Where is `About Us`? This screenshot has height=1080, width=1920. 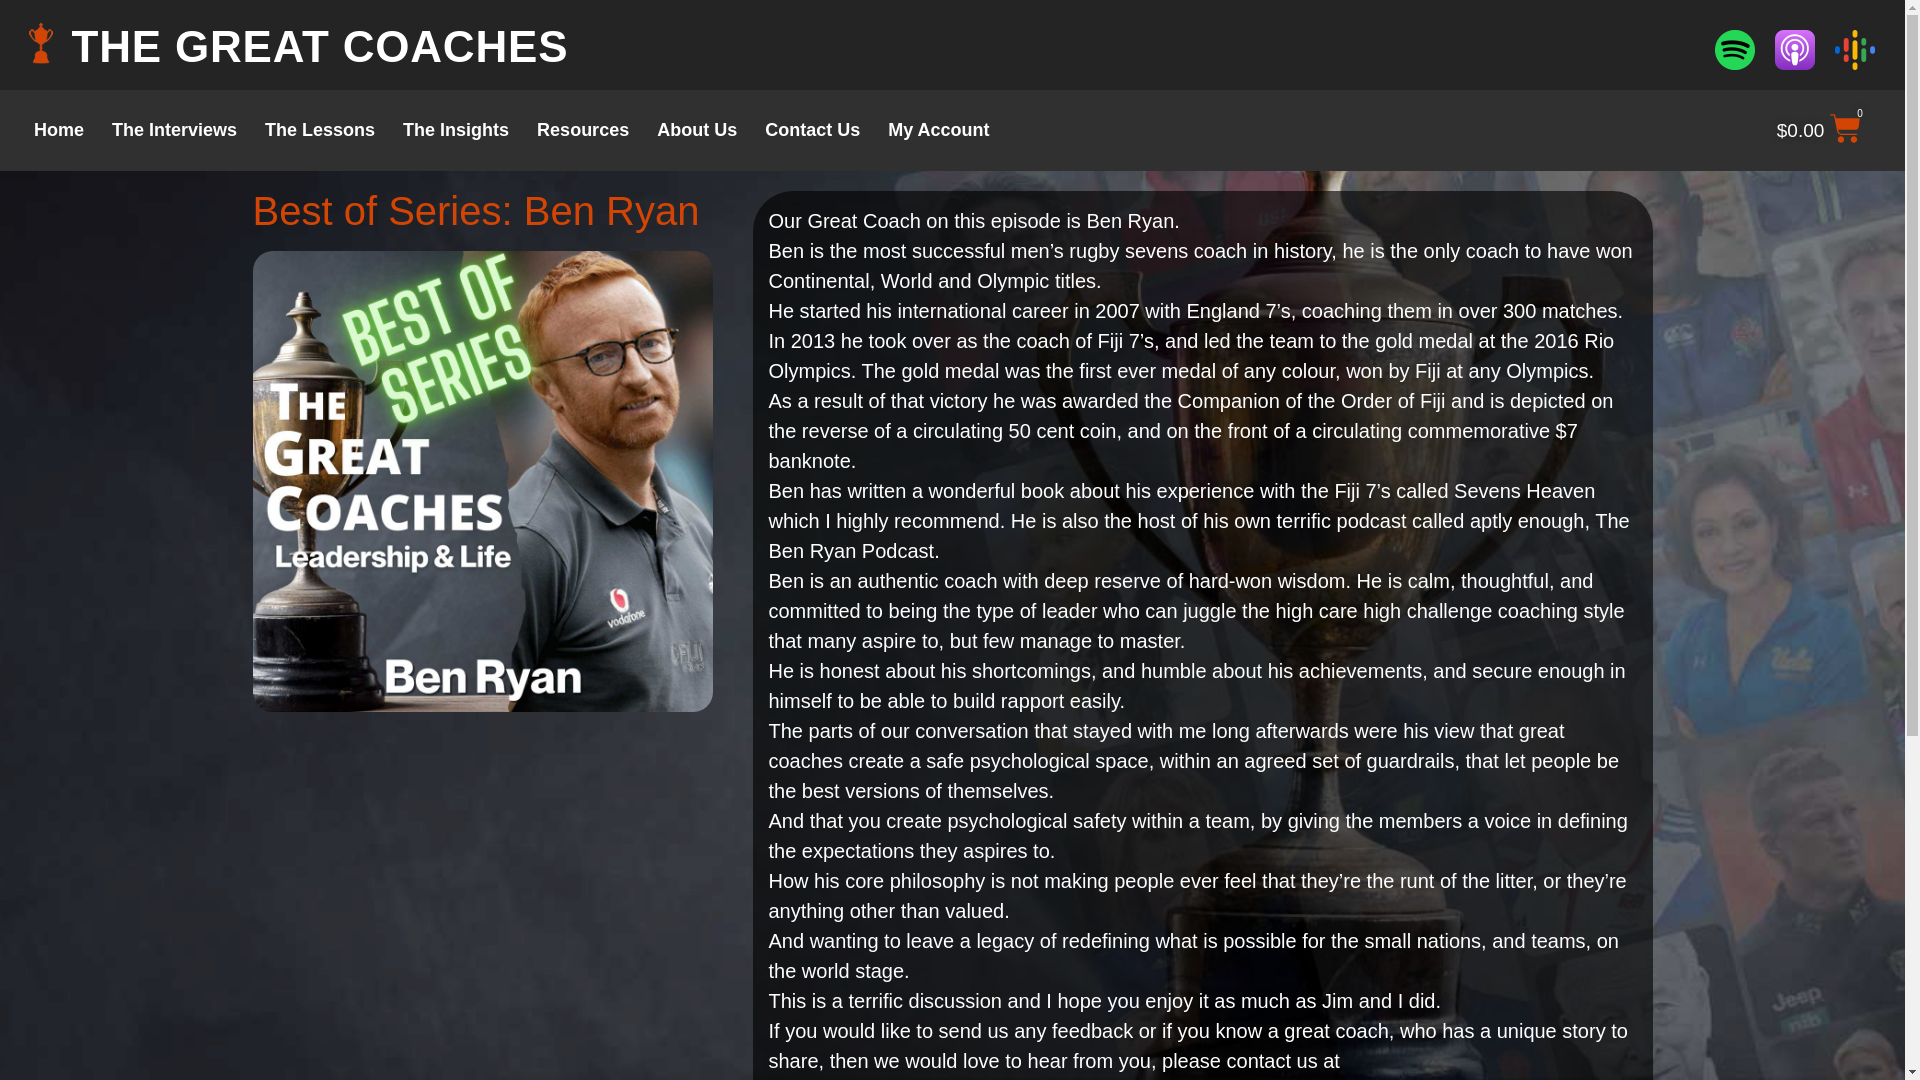
About Us is located at coordinates (696, 130).